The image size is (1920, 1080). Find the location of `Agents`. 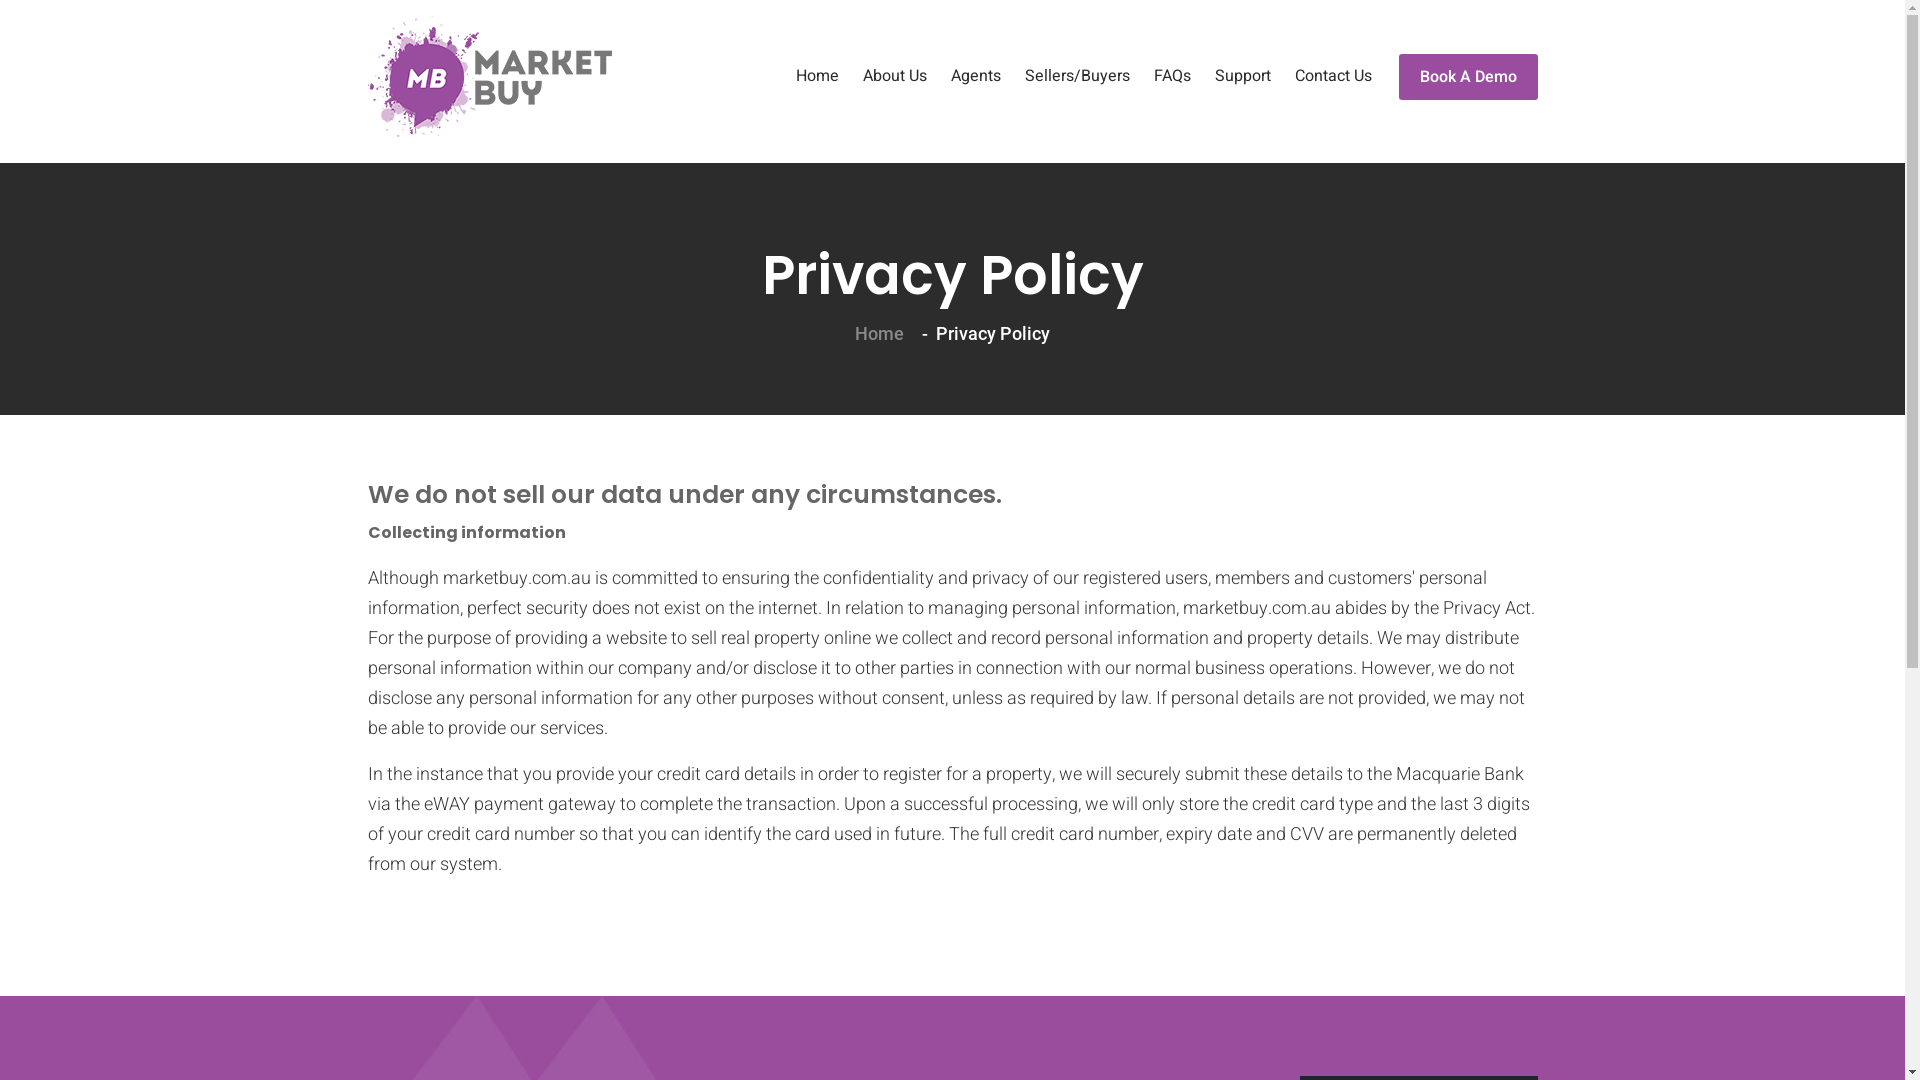

Agents is located at coordinates (975, 77).